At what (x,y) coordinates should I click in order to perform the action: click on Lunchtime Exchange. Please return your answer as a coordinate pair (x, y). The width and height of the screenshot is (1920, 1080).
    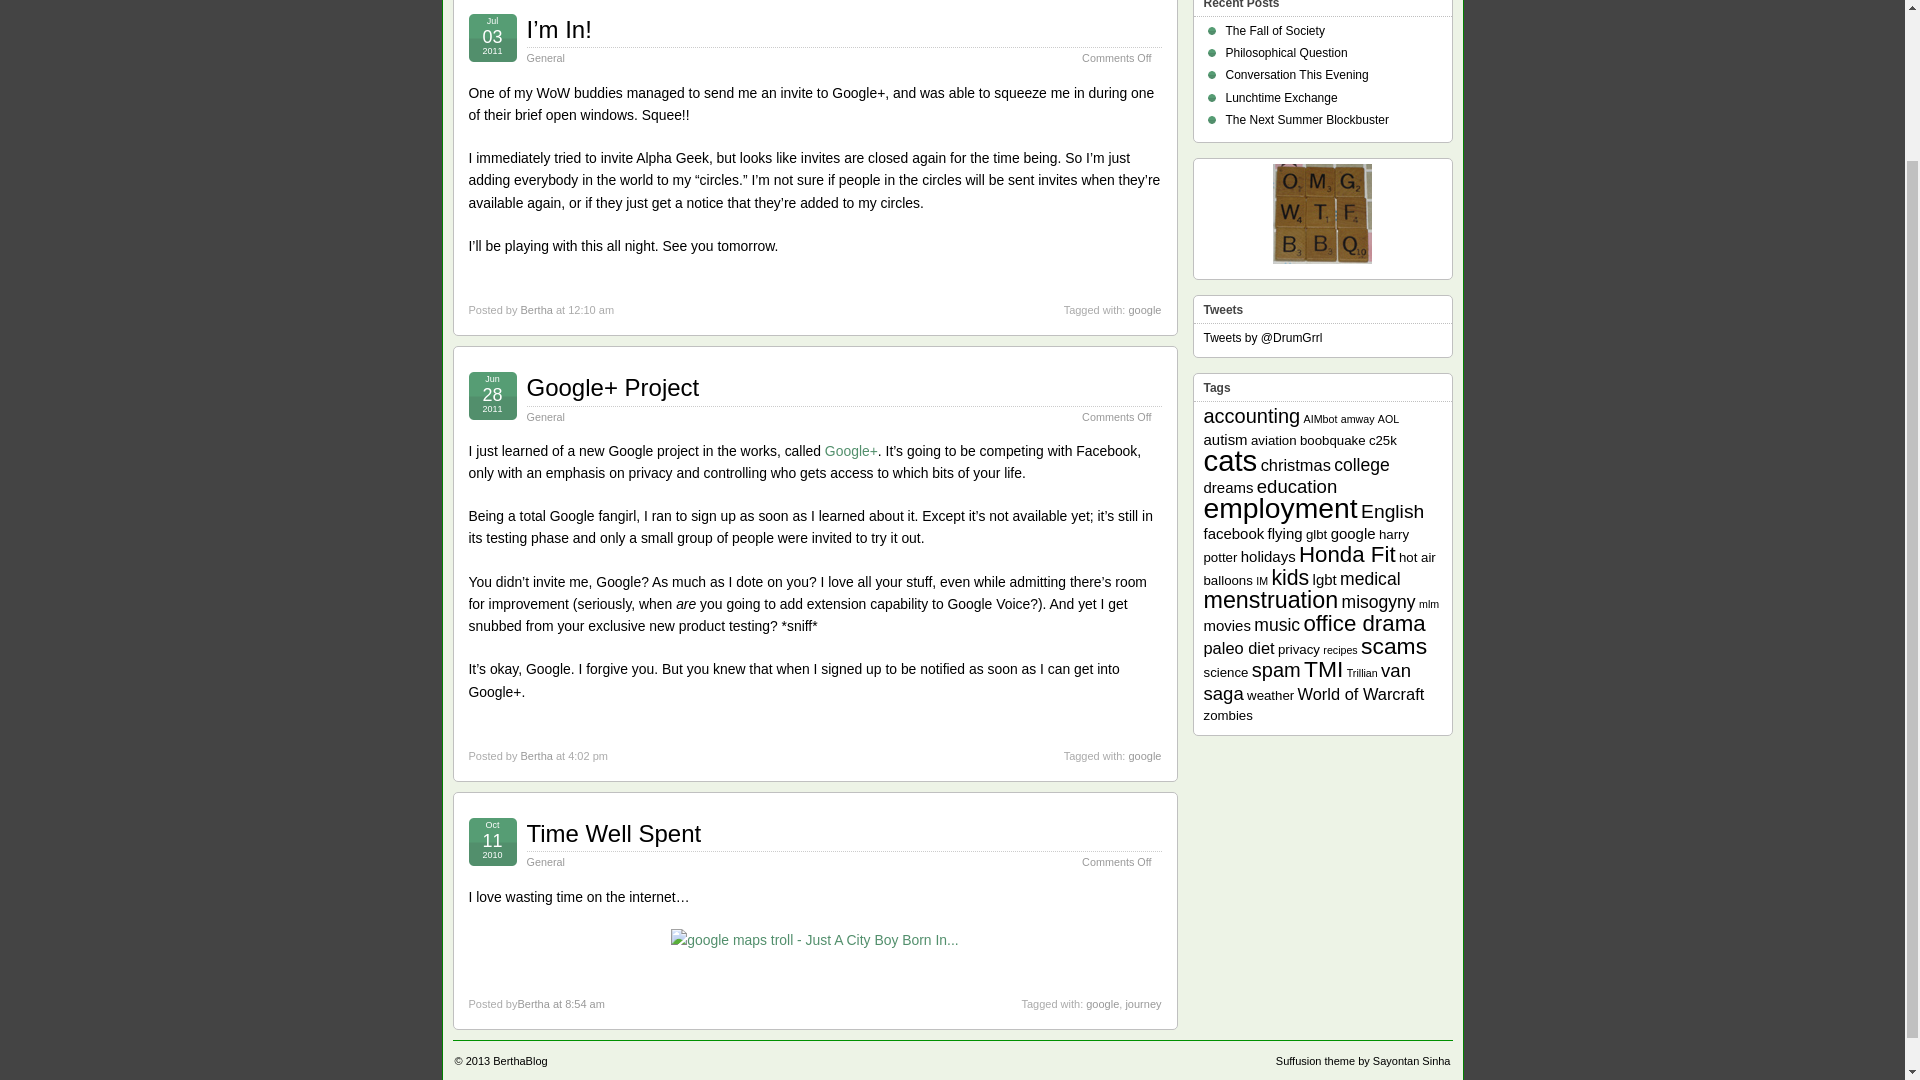
    Looking at the image, I should click on (1282, 97).